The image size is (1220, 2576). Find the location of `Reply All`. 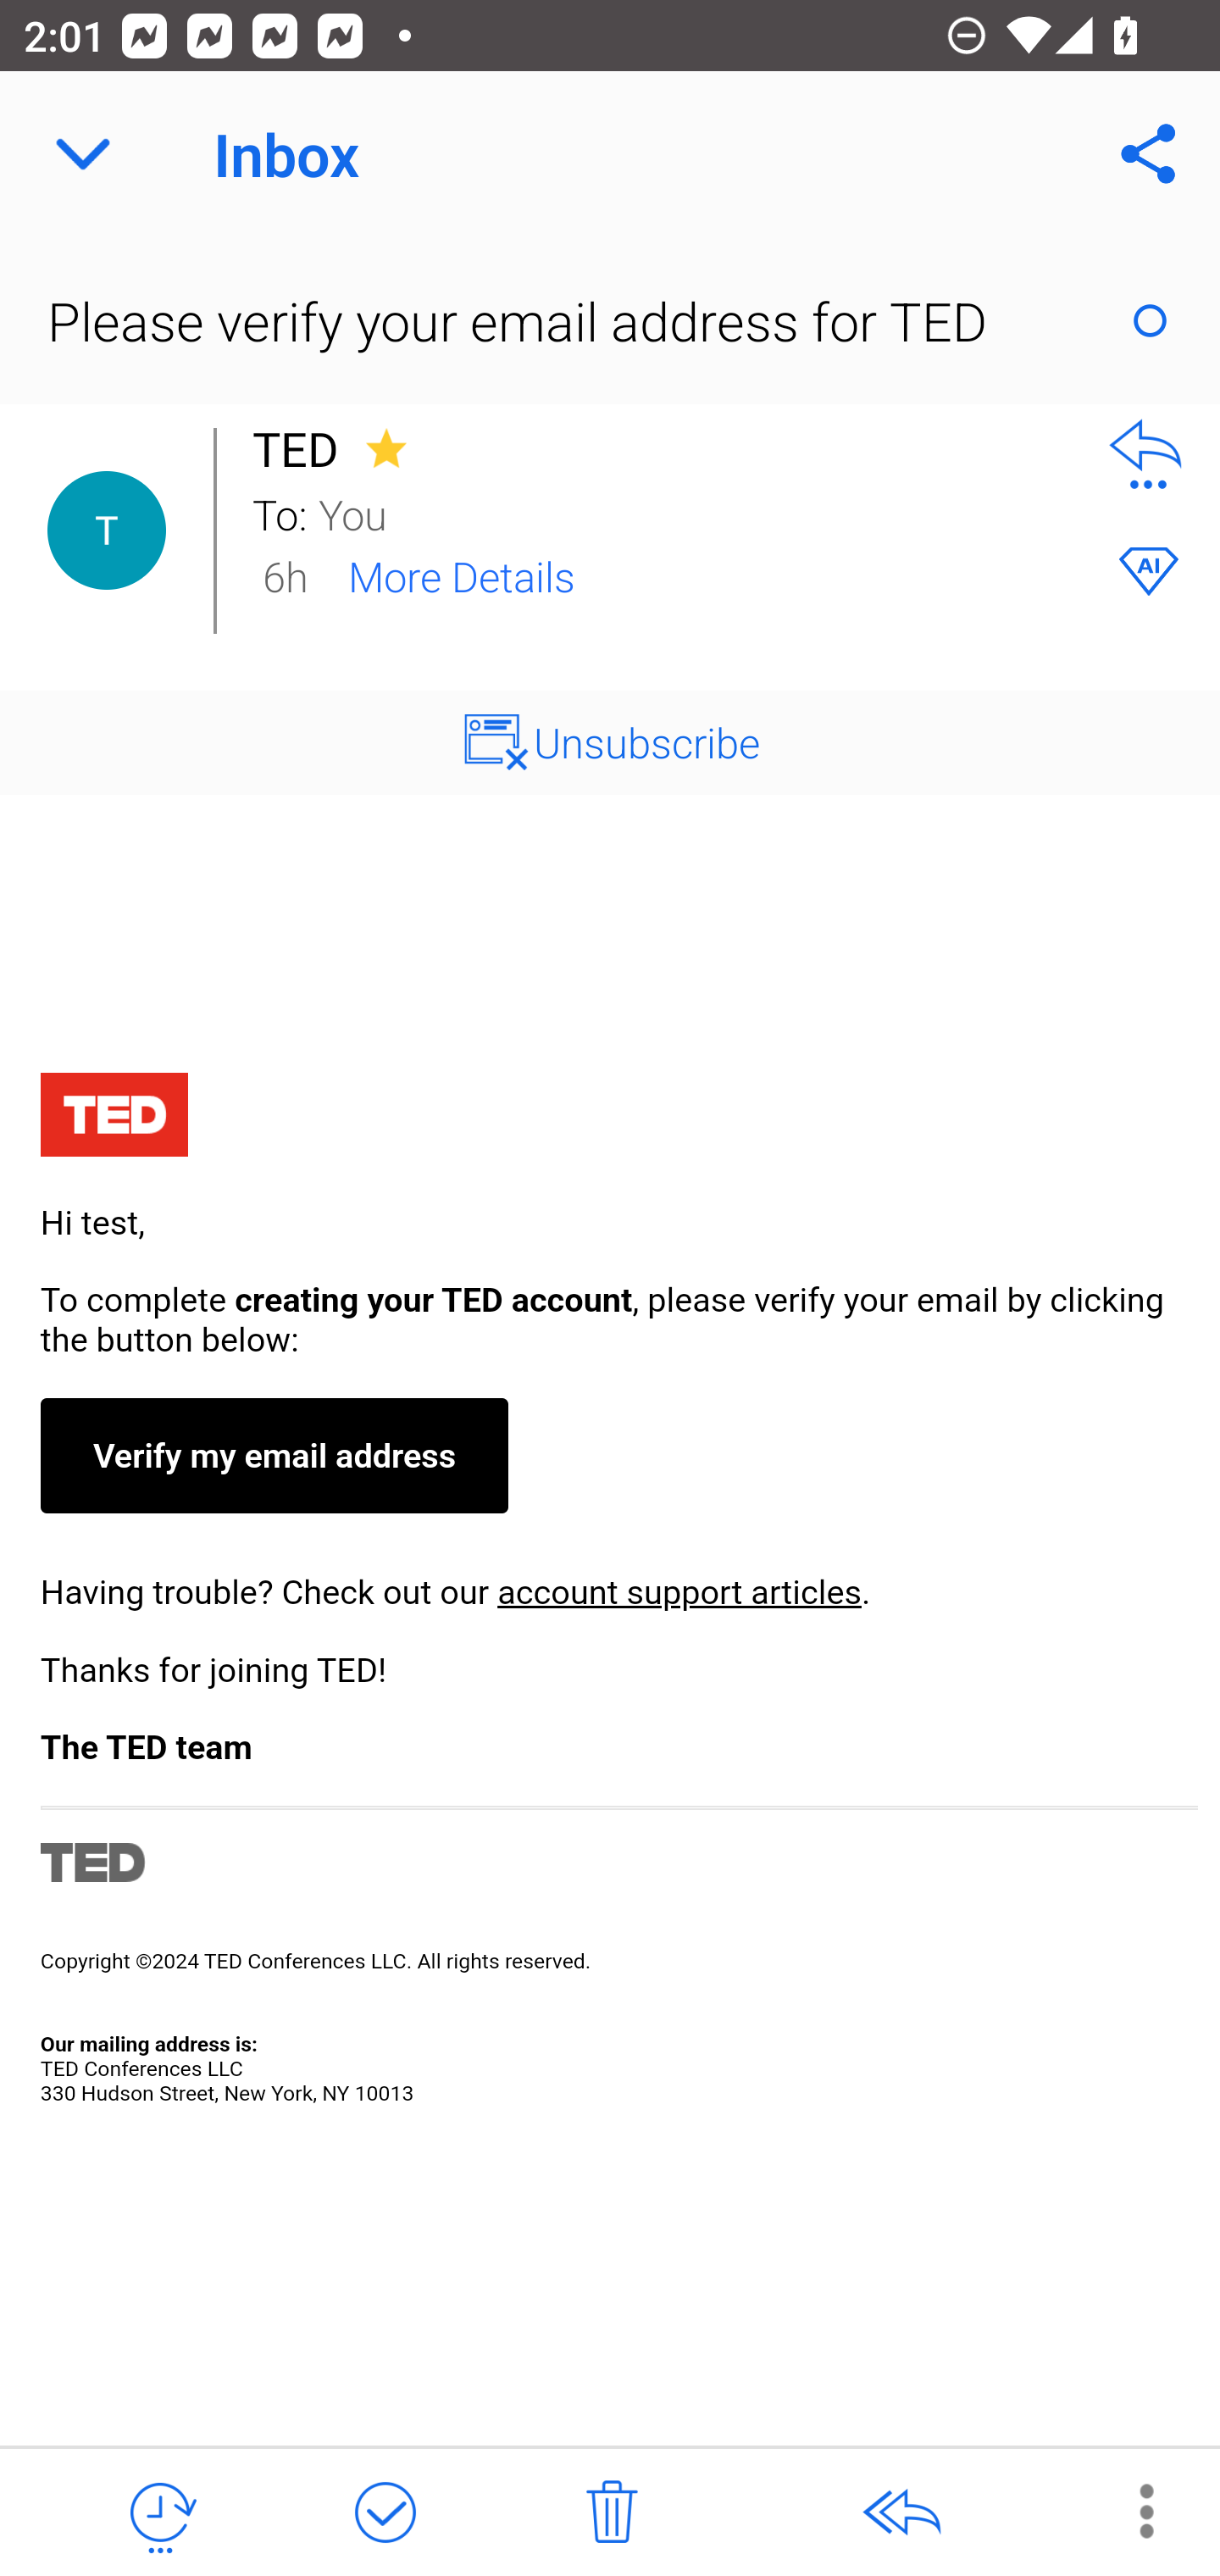

Reply All is located at coordinates (901, 2513).